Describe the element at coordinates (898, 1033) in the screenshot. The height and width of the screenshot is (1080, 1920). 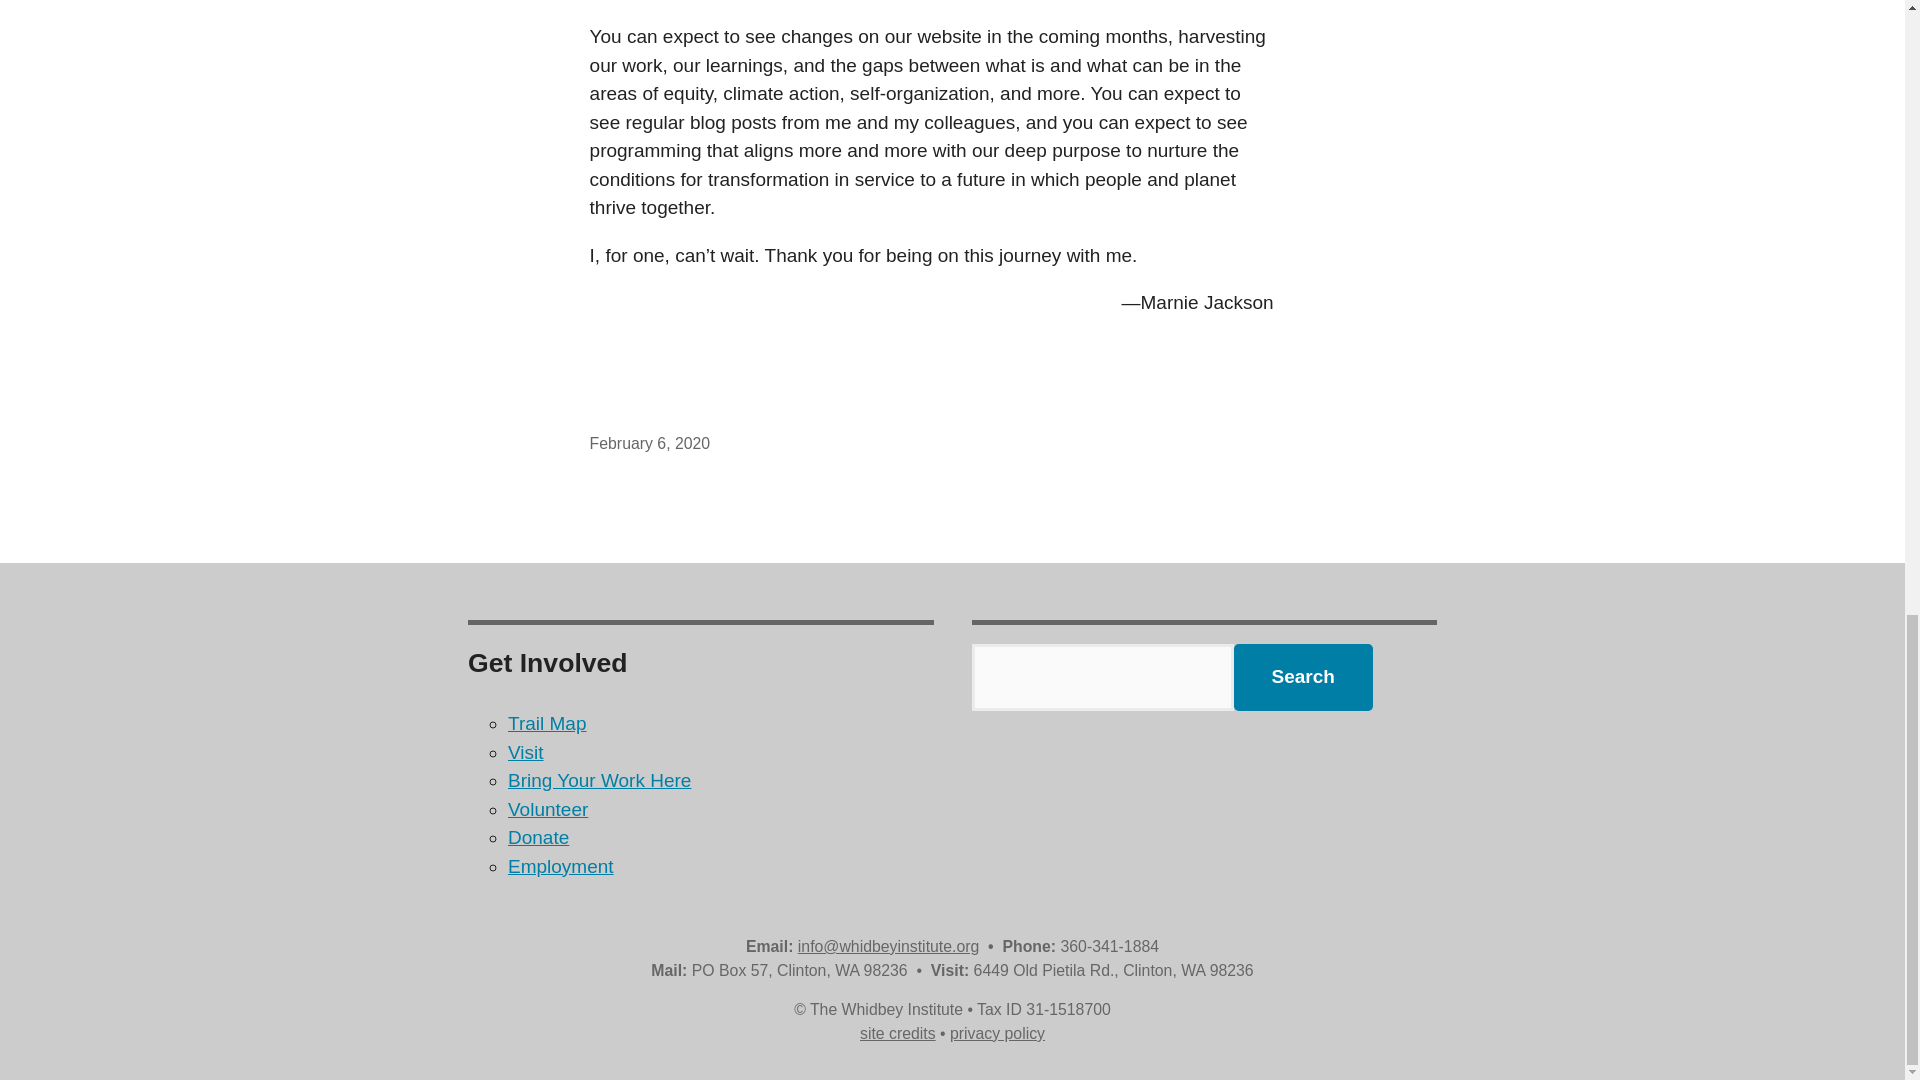
I see `site credits` at that location.